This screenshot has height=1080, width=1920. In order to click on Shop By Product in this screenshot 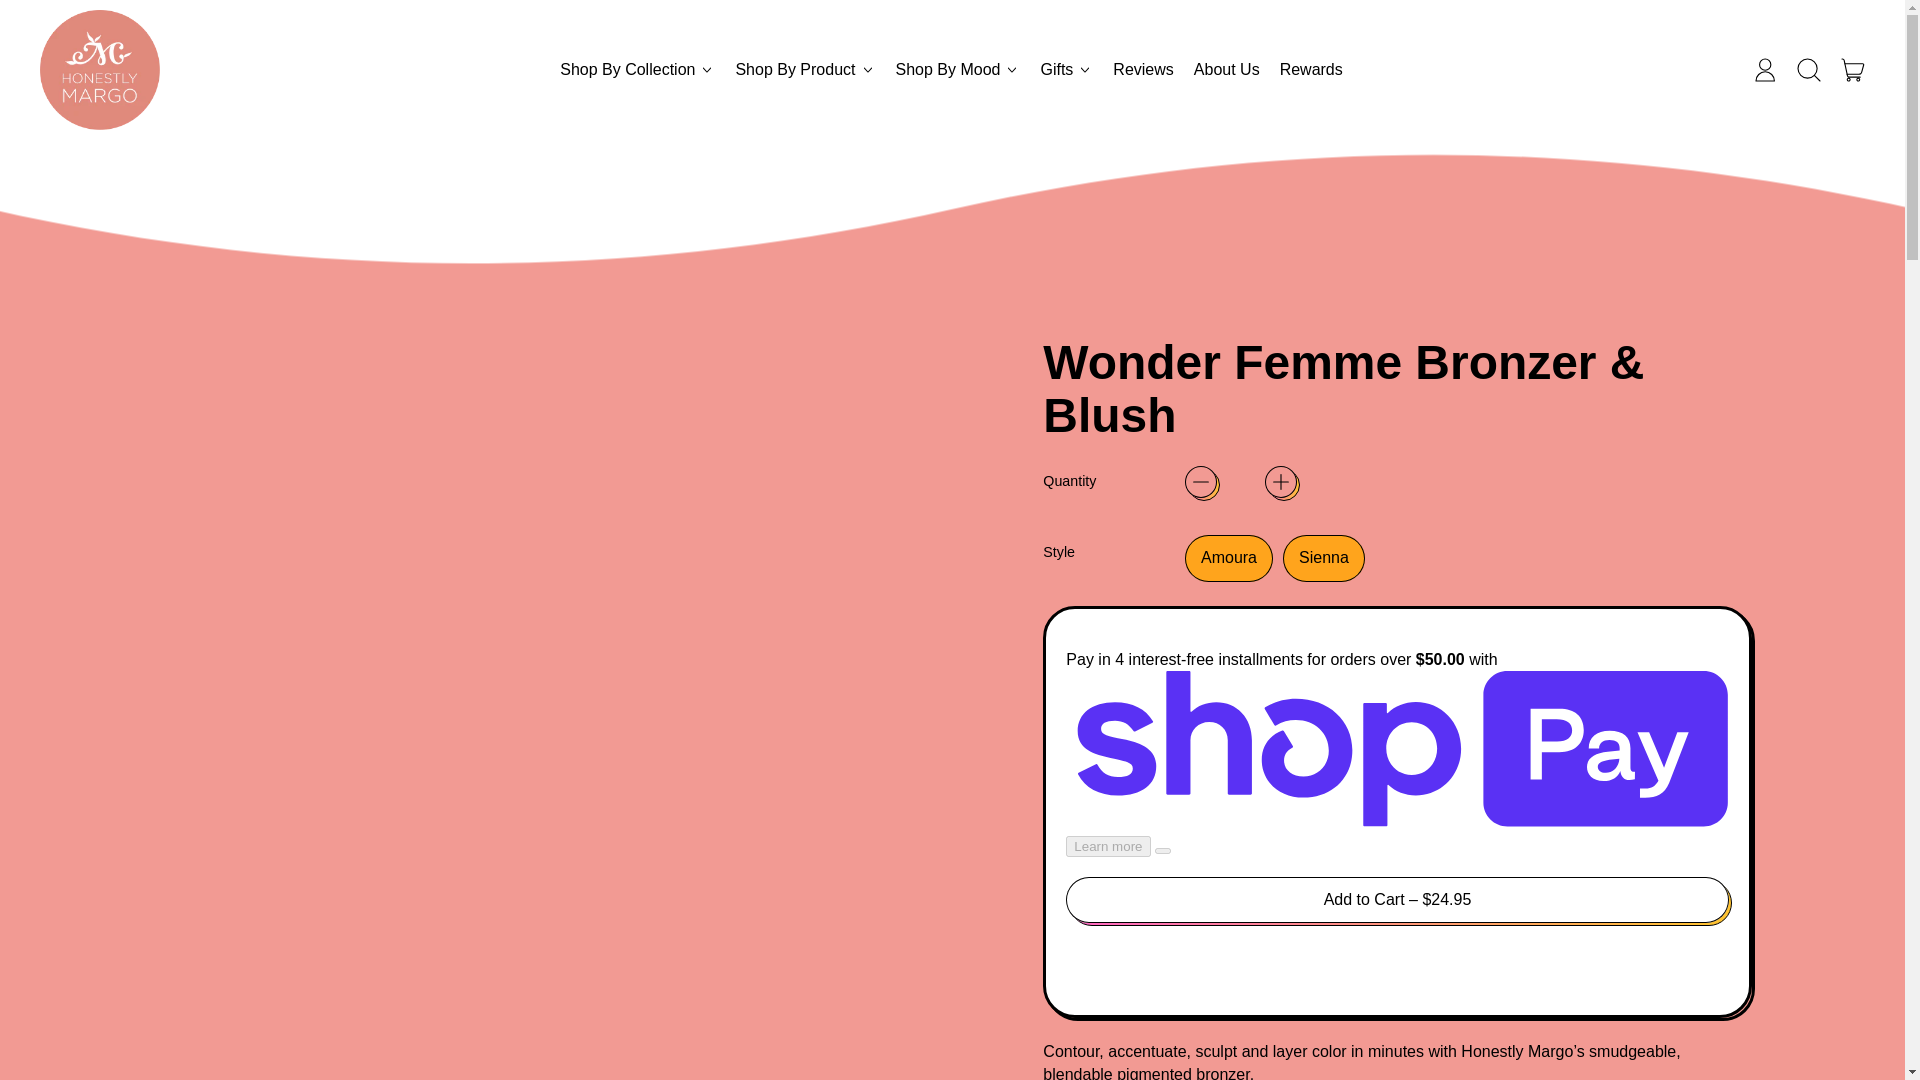, I will do `click(805, 70)`.